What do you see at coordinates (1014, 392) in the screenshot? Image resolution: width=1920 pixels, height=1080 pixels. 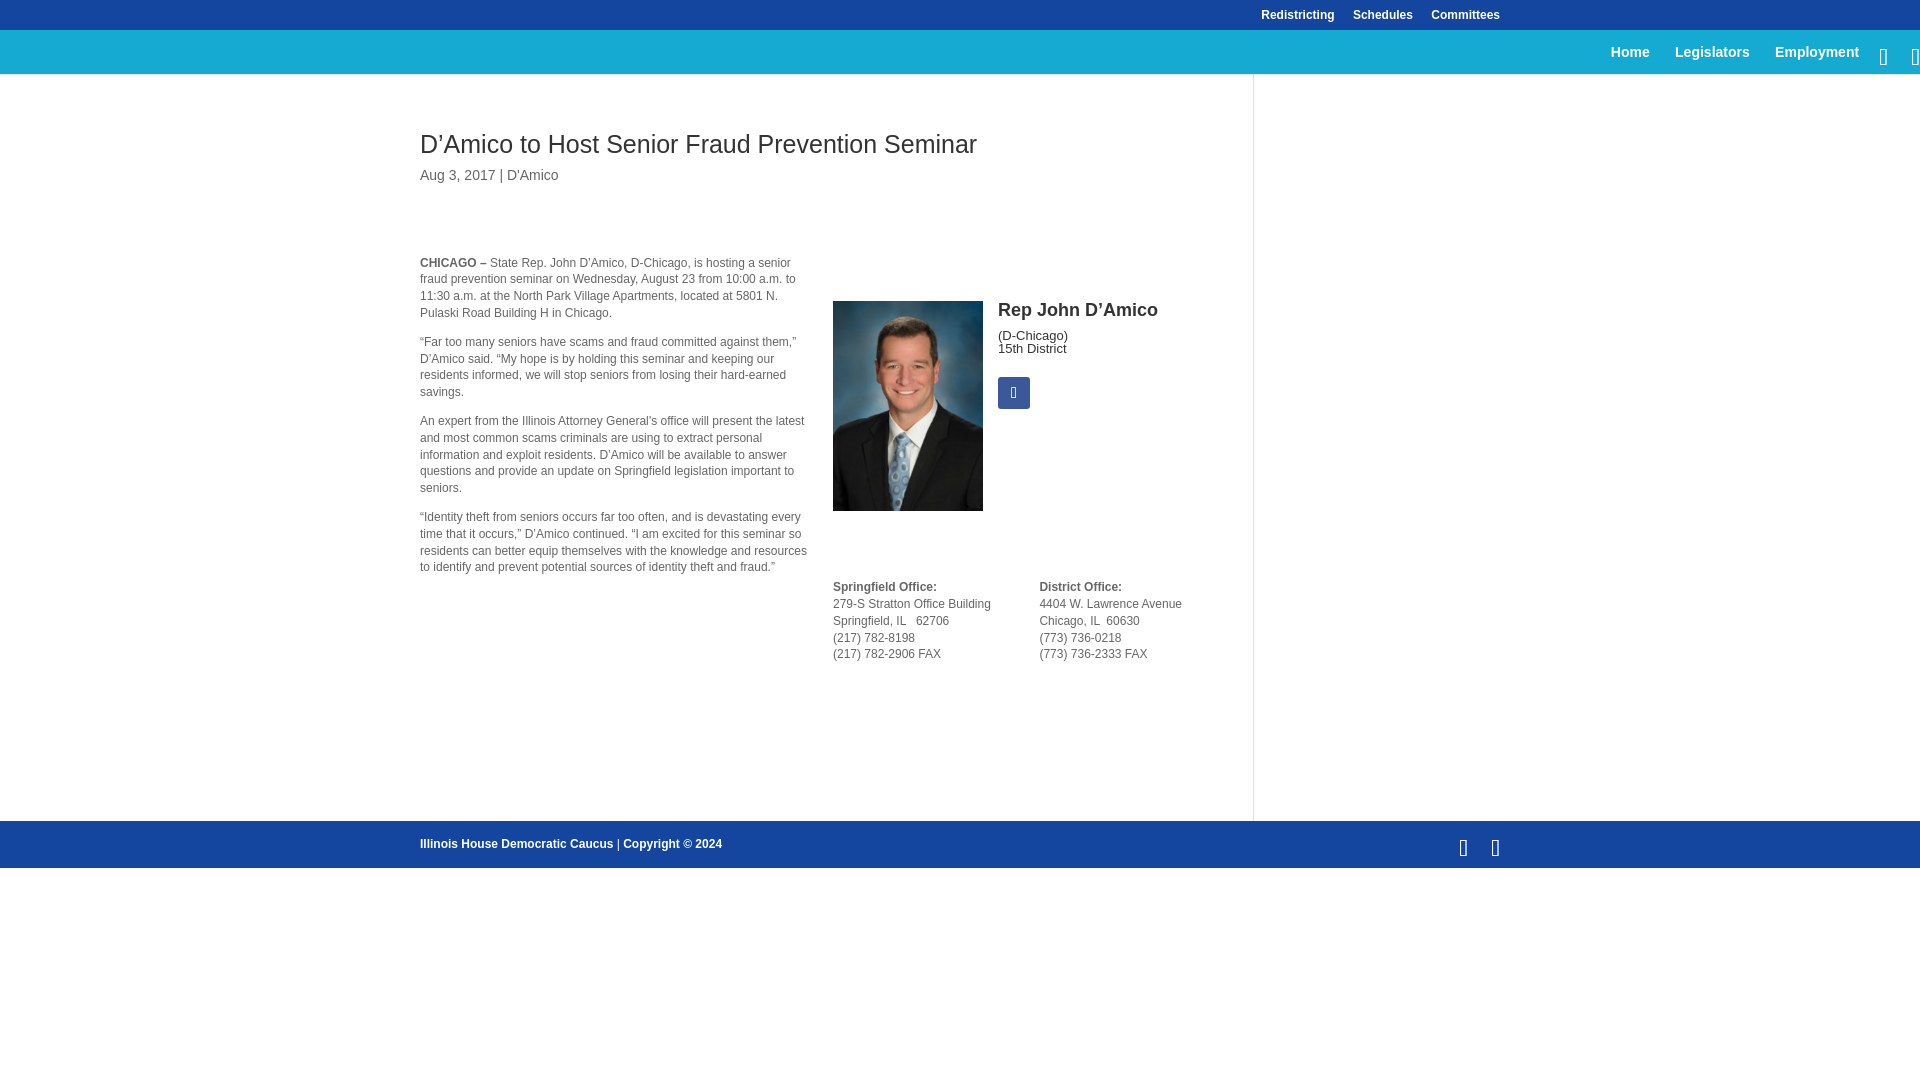 I see `Follow on Facebook` at bounding box center [1014, 392].